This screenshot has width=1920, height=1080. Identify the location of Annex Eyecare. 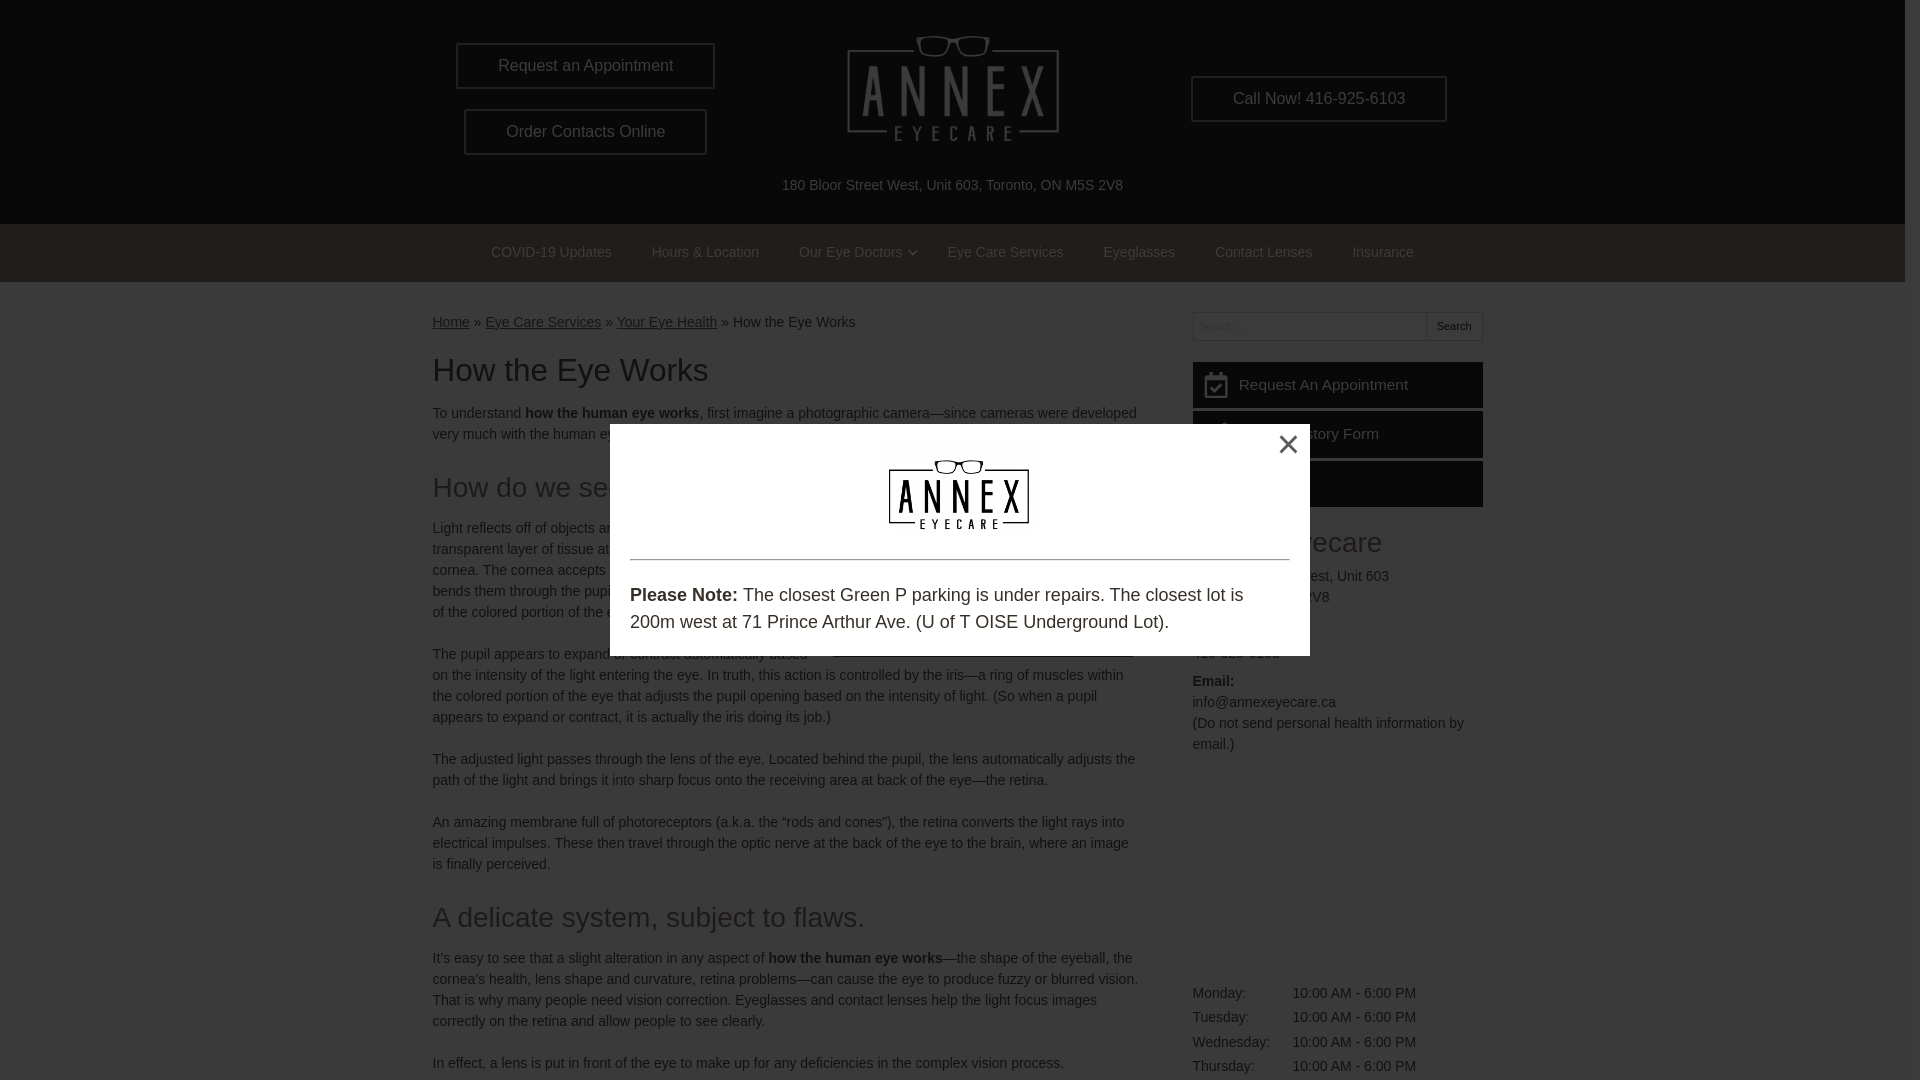
(1287, 542).